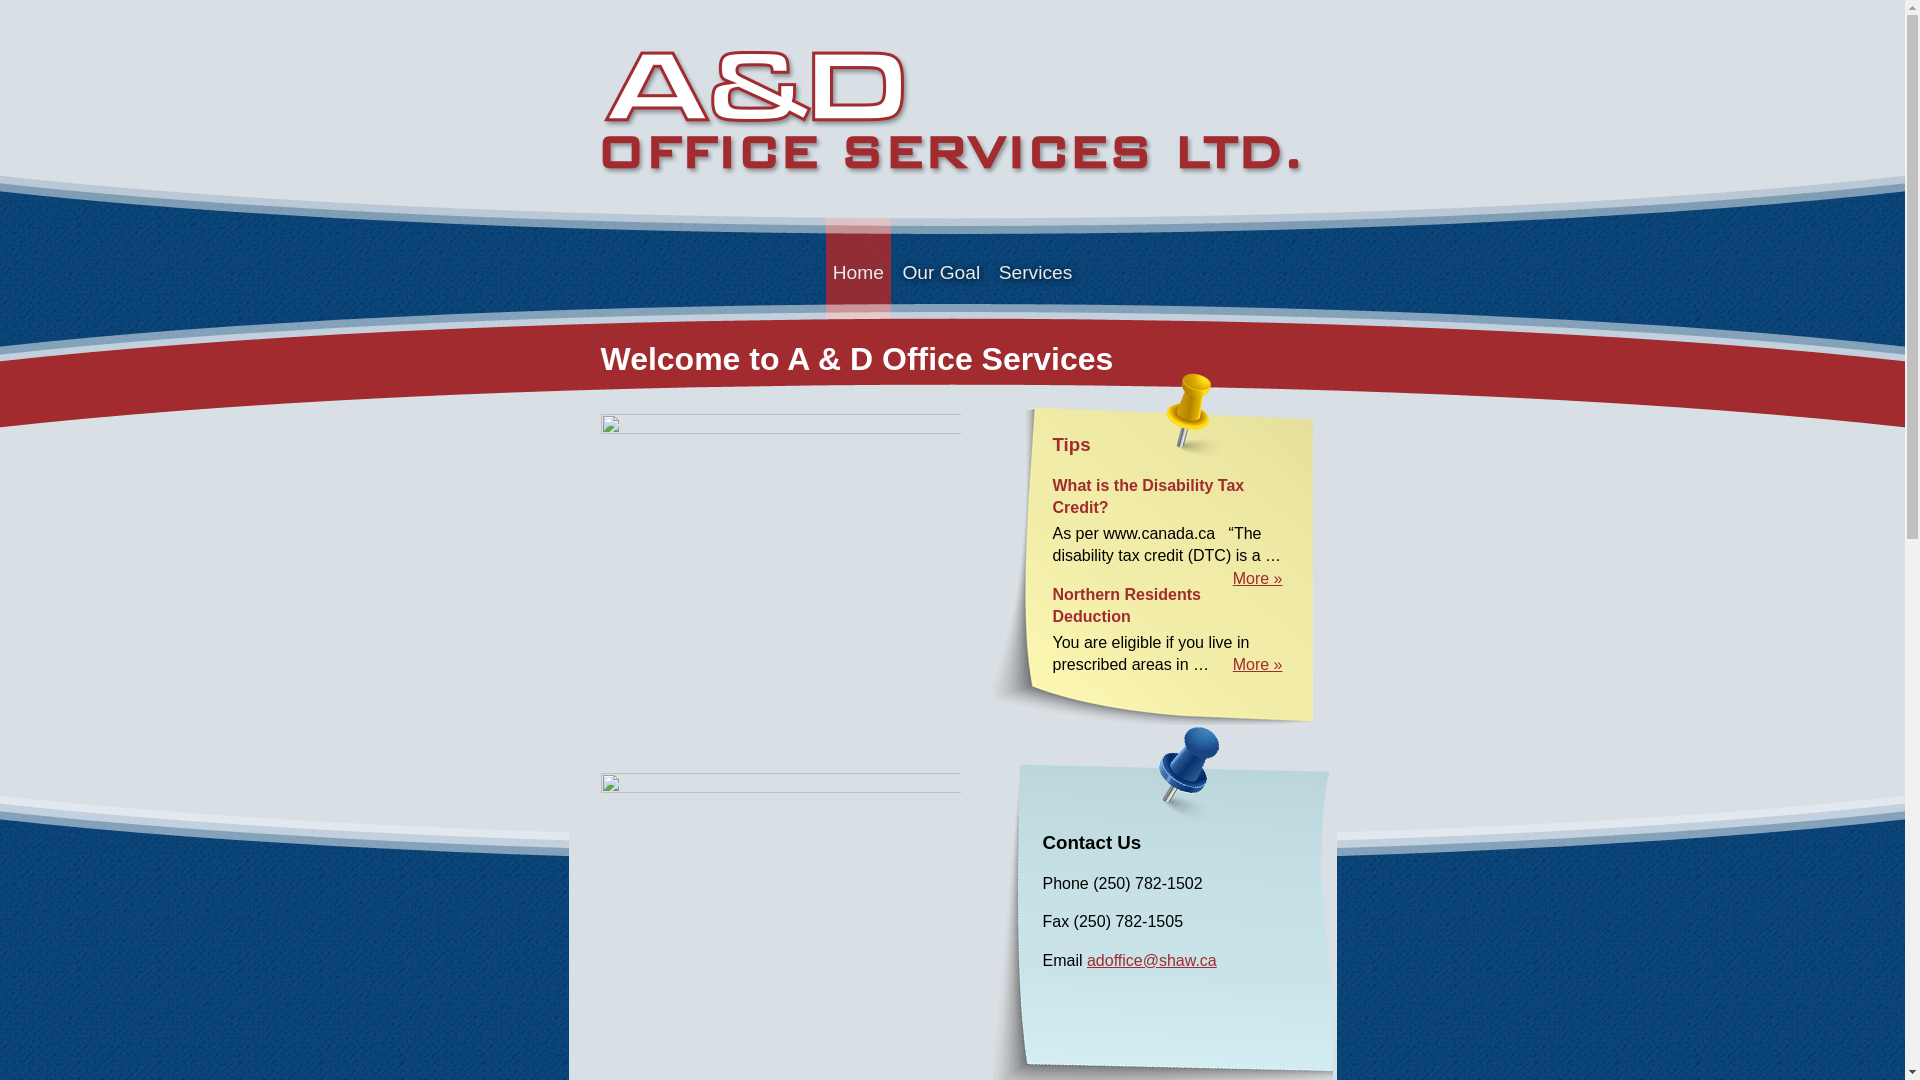 The width and height of the screenshot is (1920, 1080). Describe the element at coordinates (952, 117) in the screenshot. I see `A & D Office Services` at that location.